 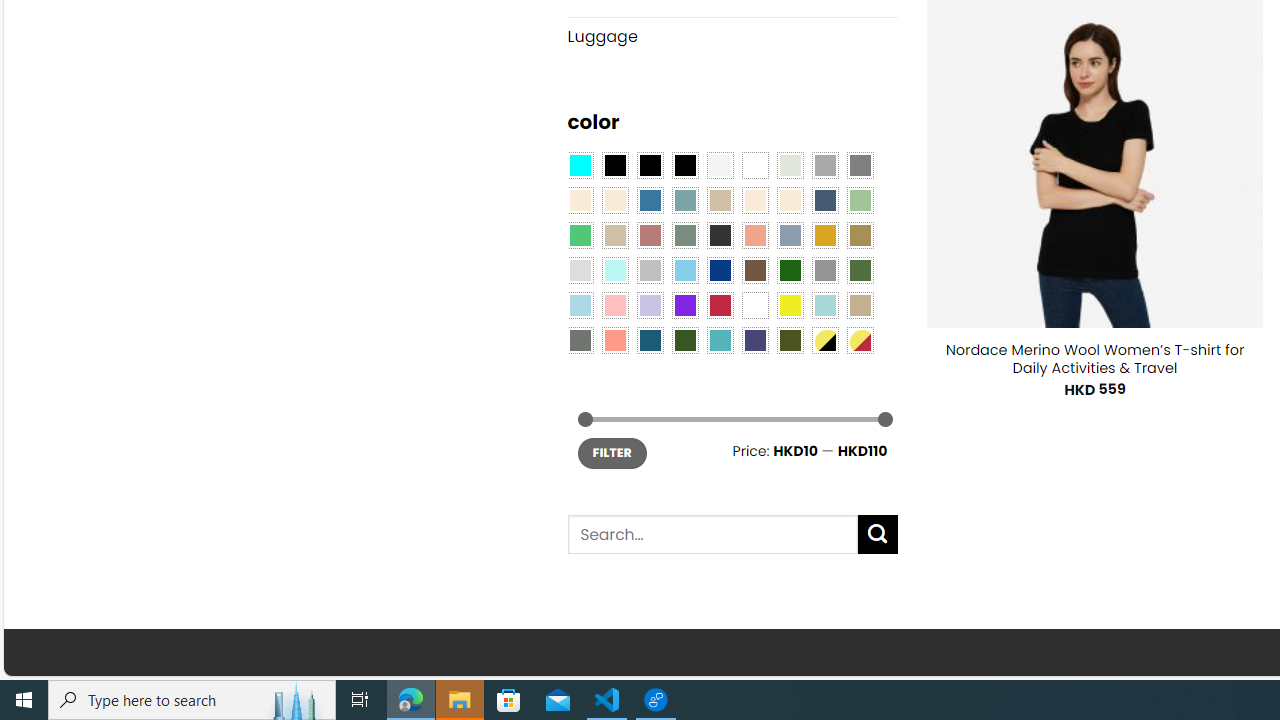 What do you see at coordinates (789, 200) in the screenshot?
I see `Cream` at bounding box center [789, 200].